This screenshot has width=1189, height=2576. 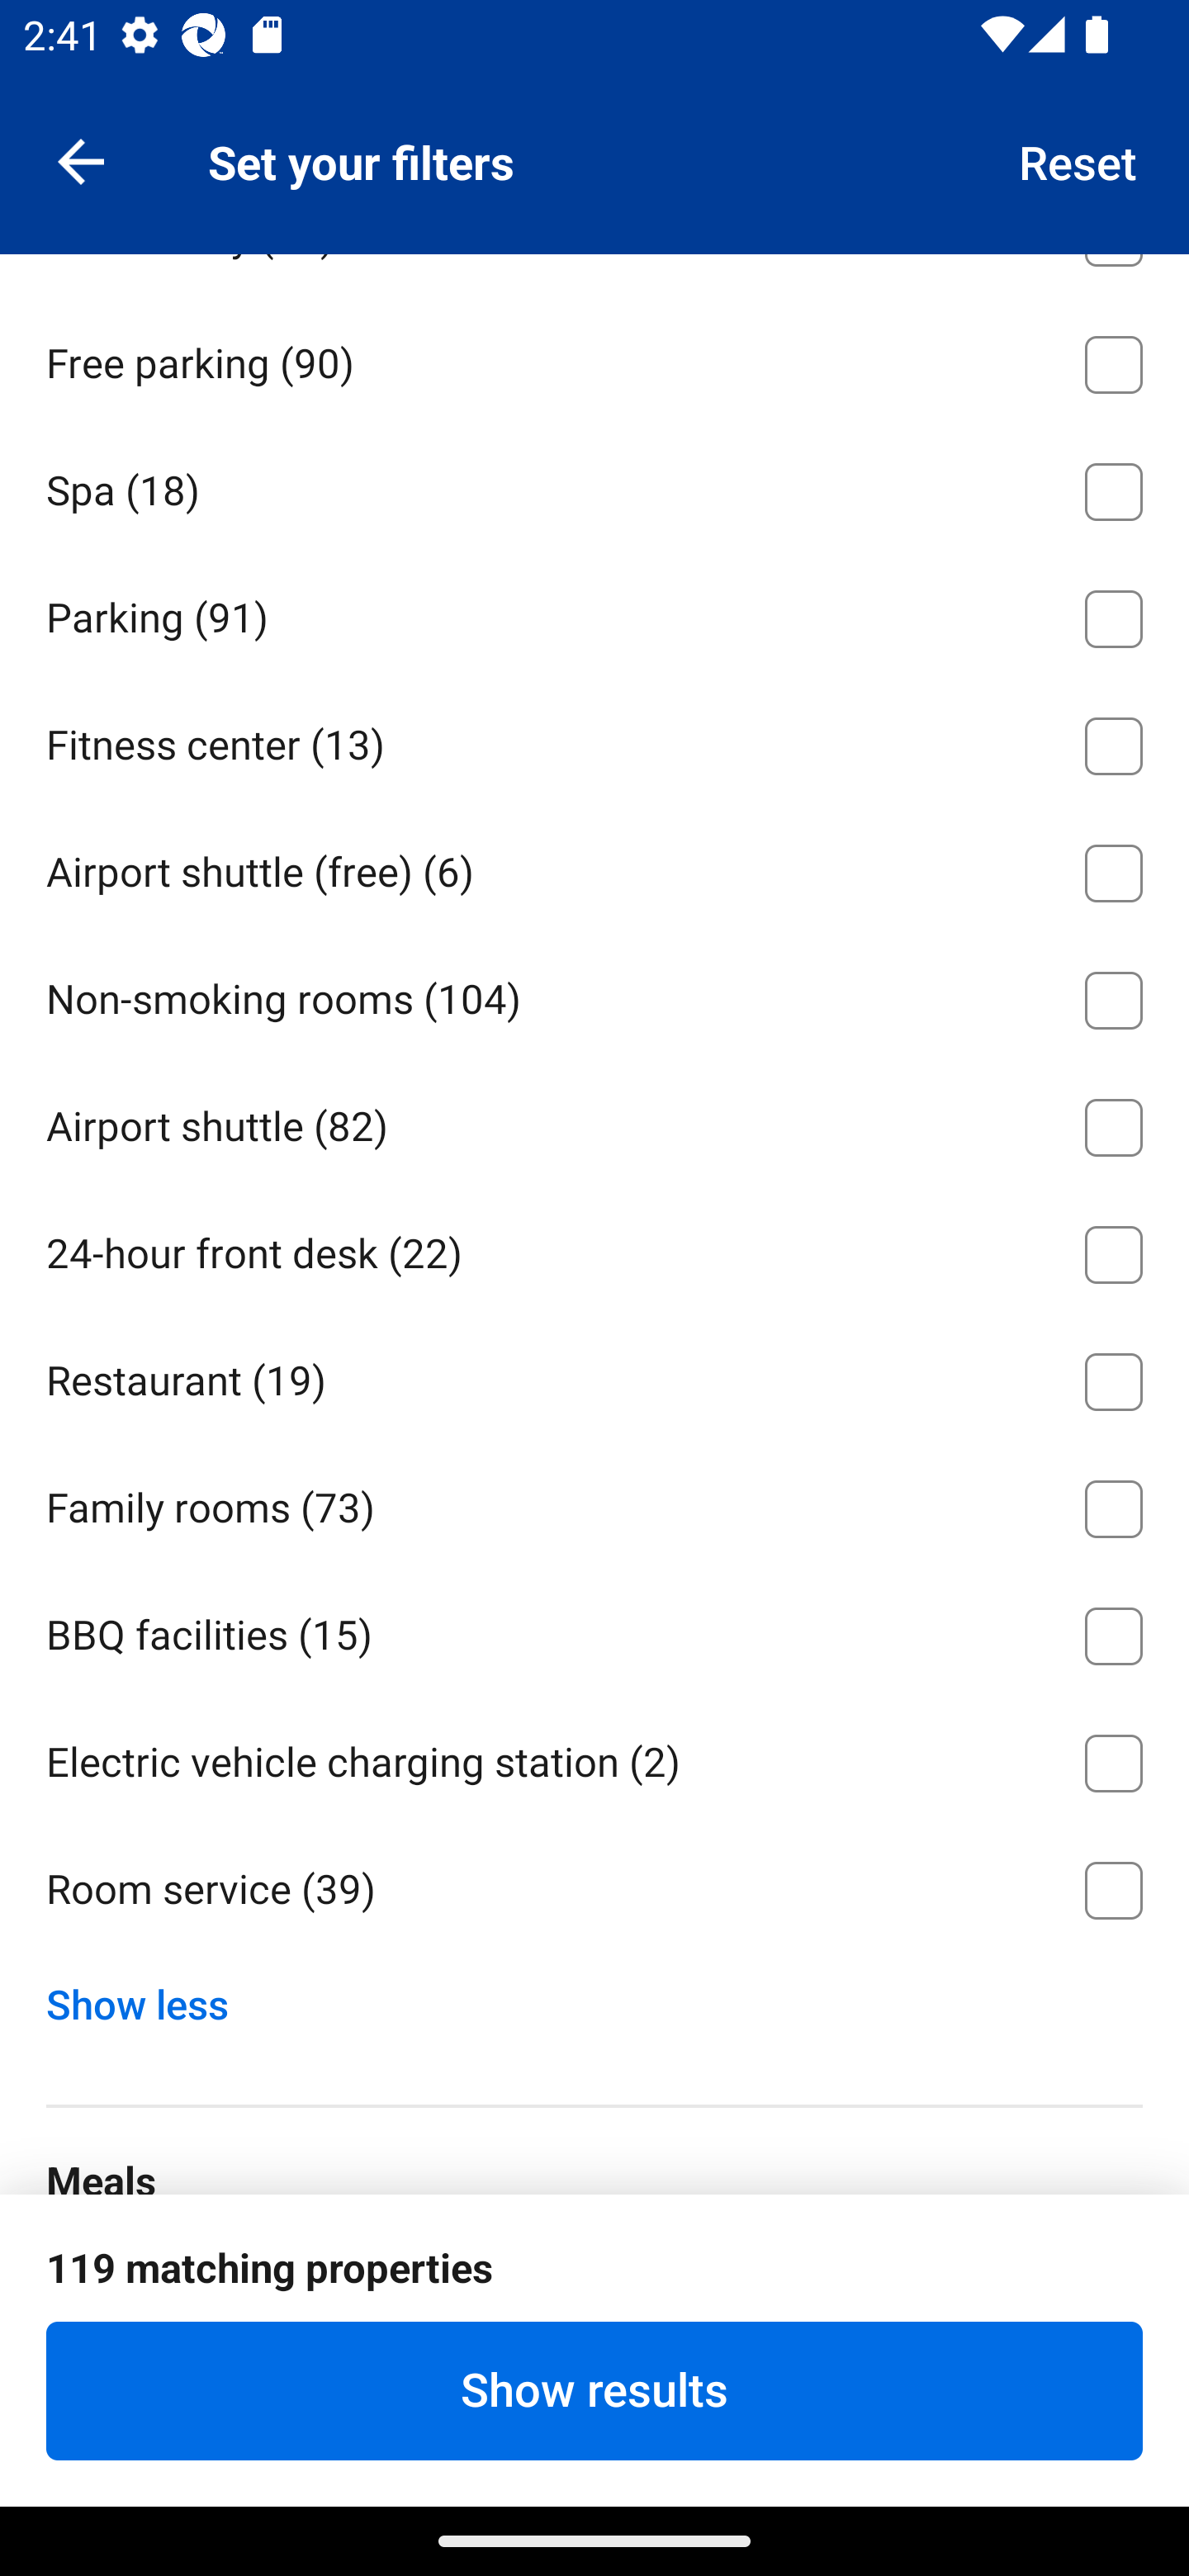 I want to click on Show less, so click(x=149, y=1997).